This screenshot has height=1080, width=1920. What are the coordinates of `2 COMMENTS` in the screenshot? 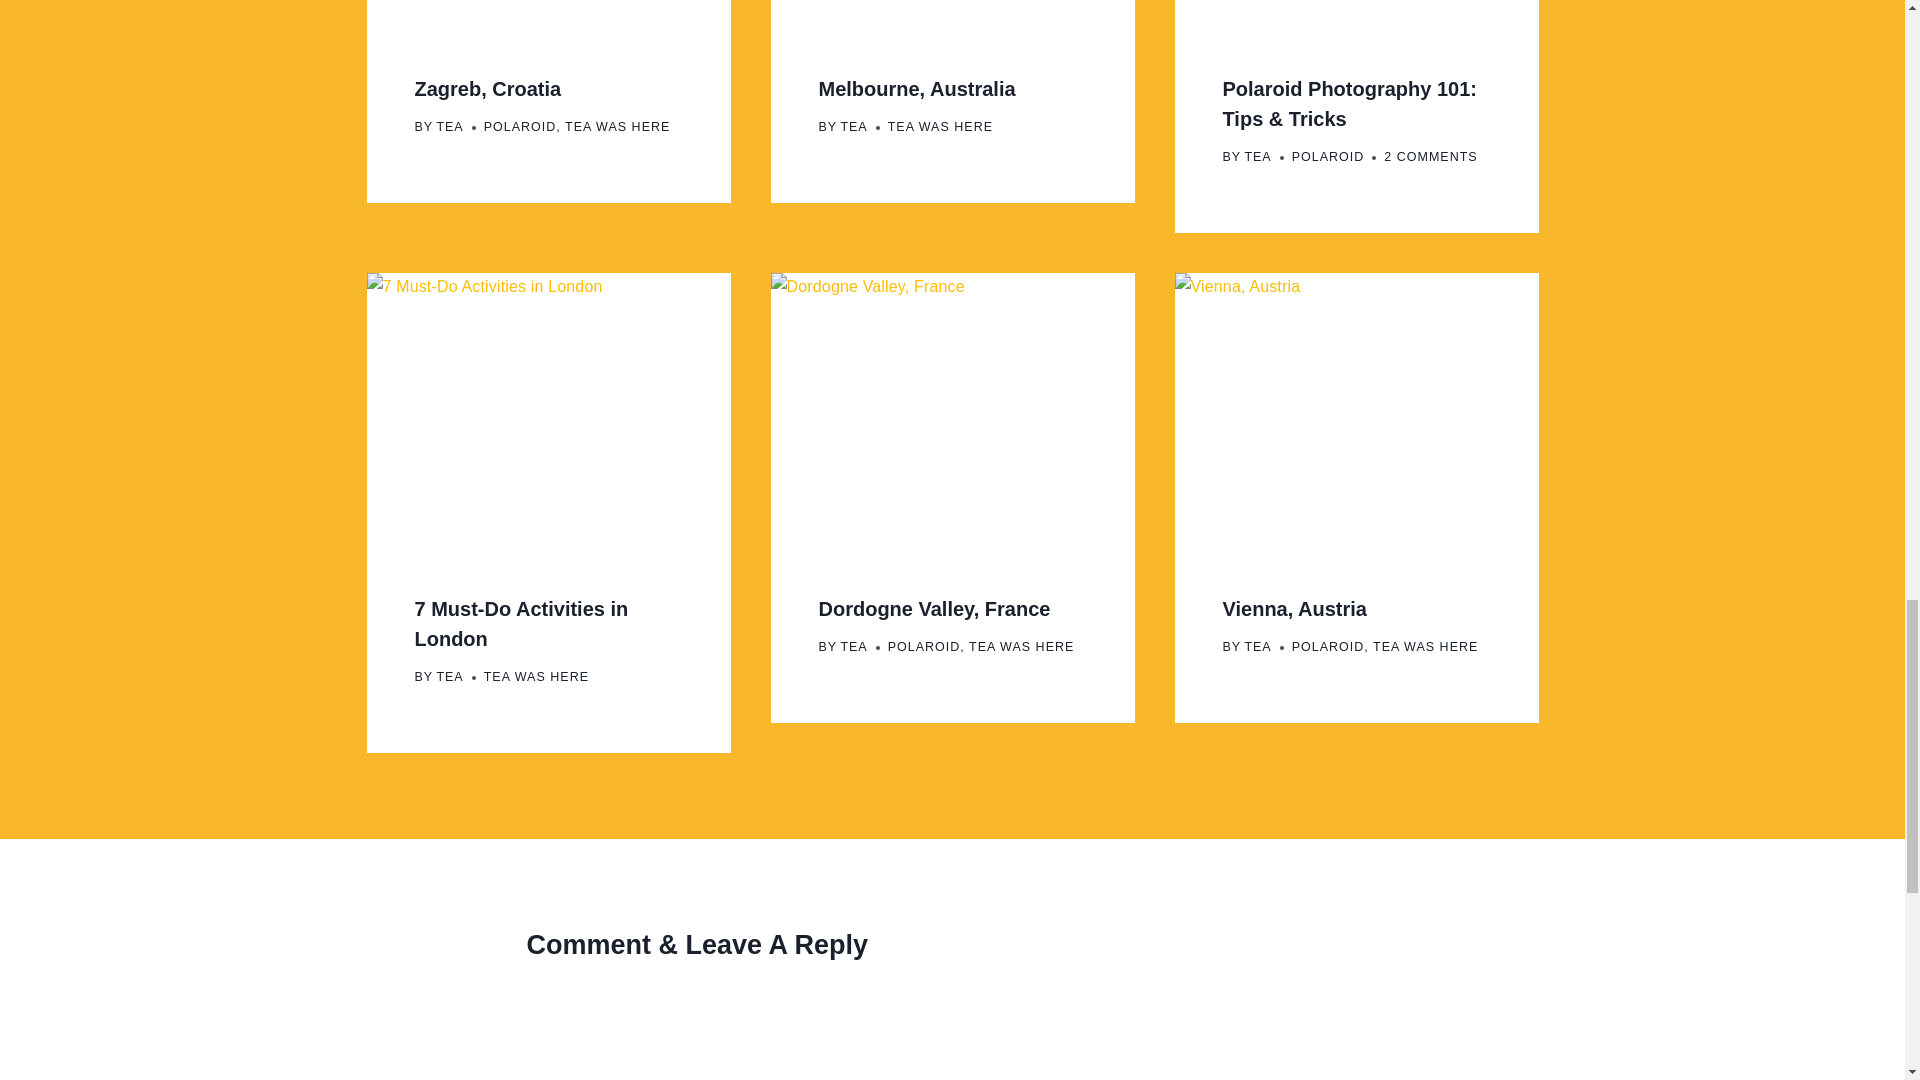 It's located at (1430, 156).